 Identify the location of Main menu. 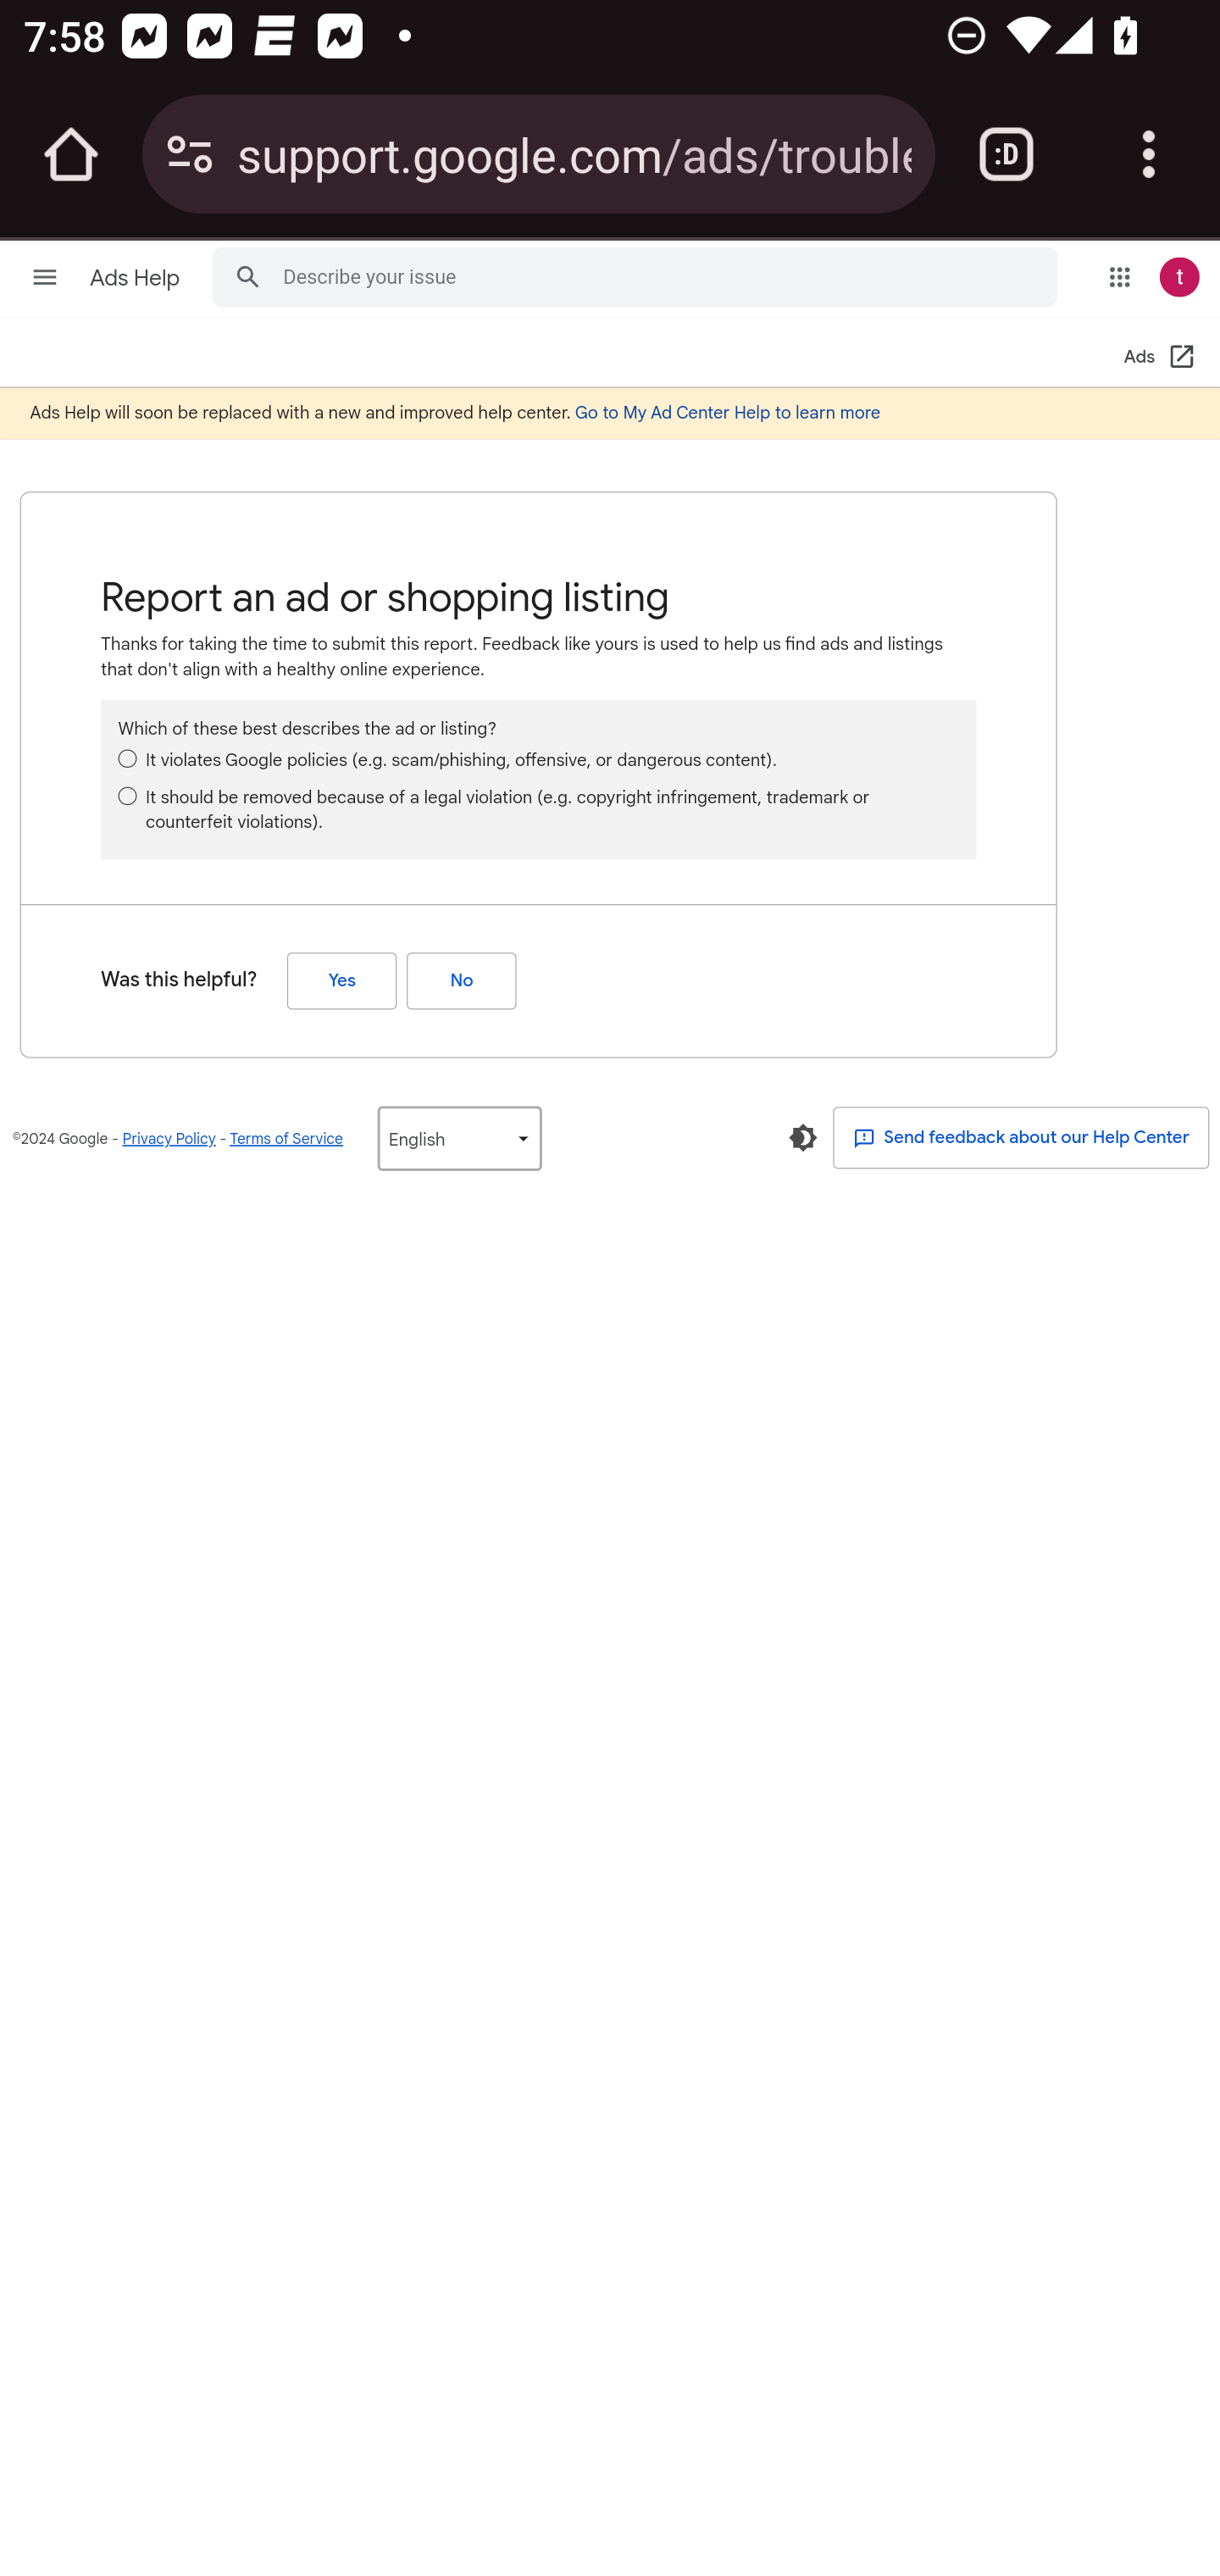
(45, 276).